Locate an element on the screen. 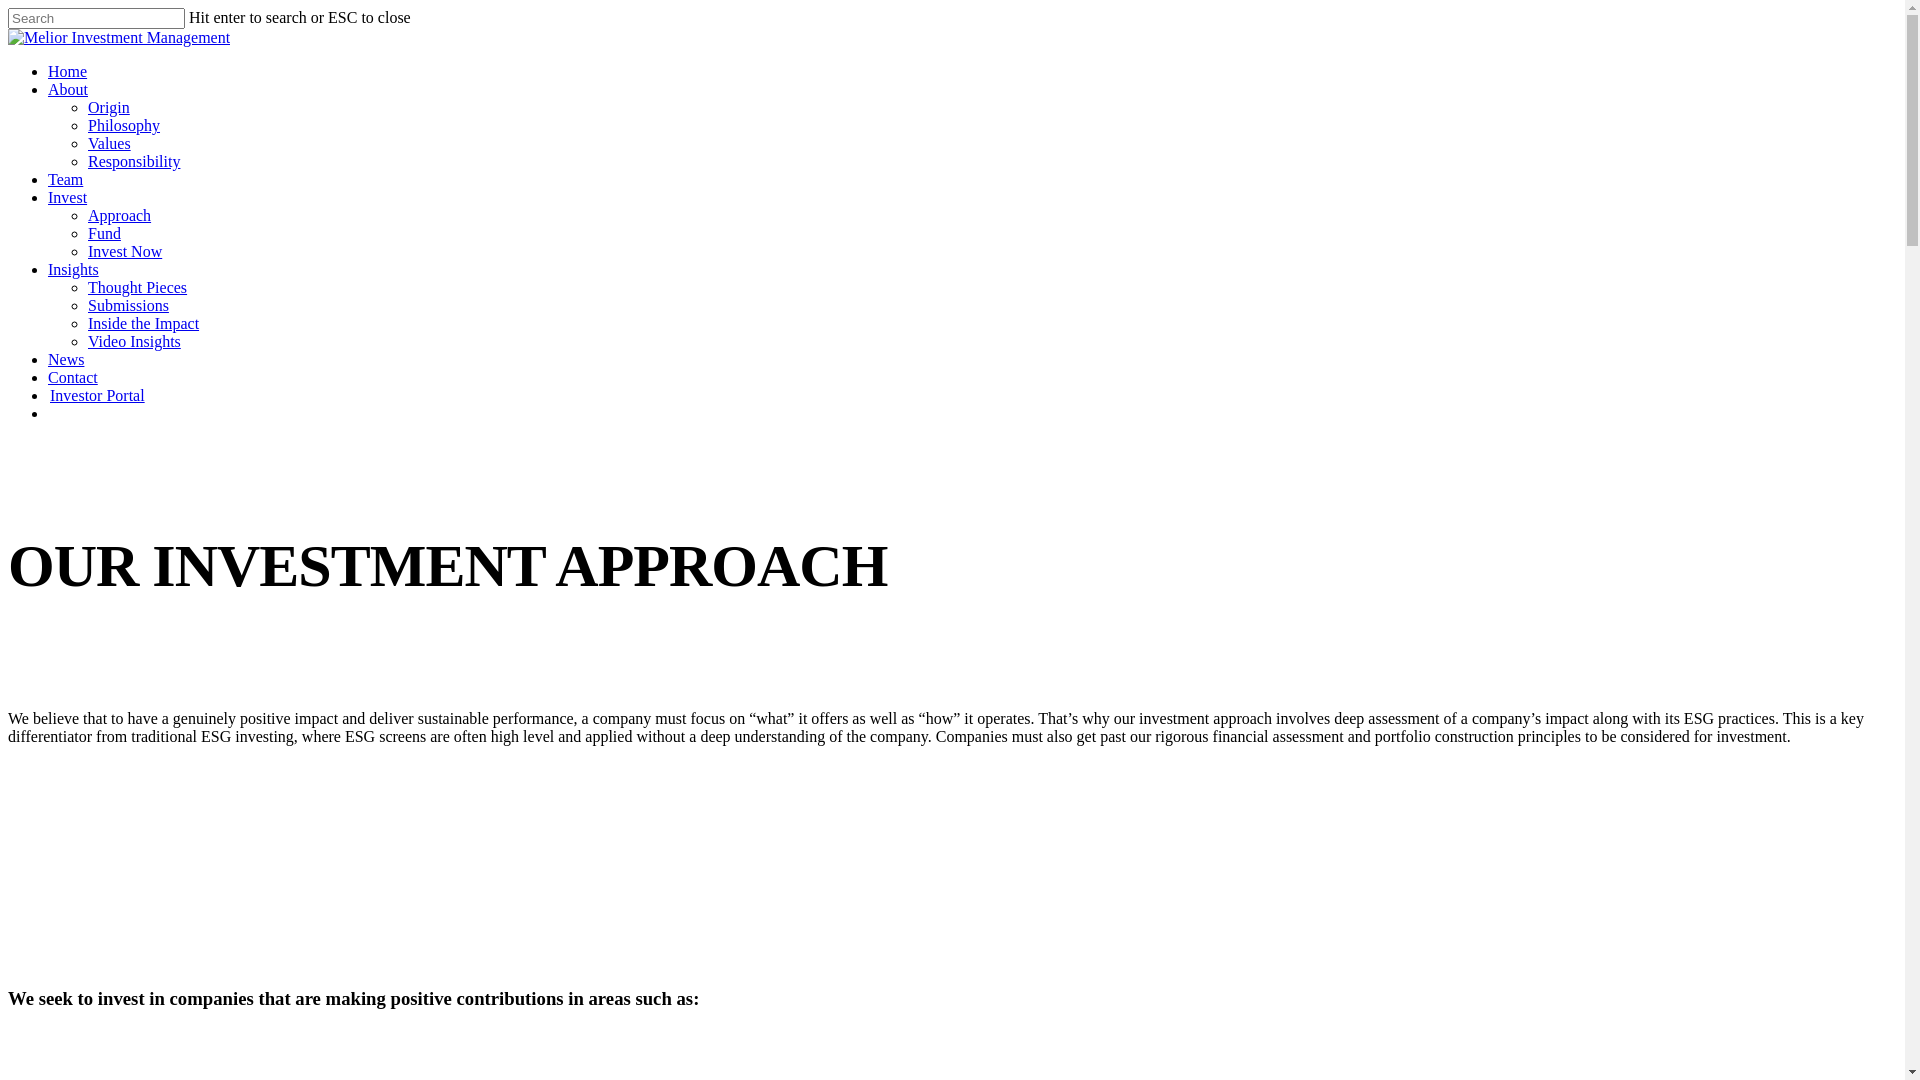 The image size is (1920, 1080). Submissions is located at coordinates (128, 306).